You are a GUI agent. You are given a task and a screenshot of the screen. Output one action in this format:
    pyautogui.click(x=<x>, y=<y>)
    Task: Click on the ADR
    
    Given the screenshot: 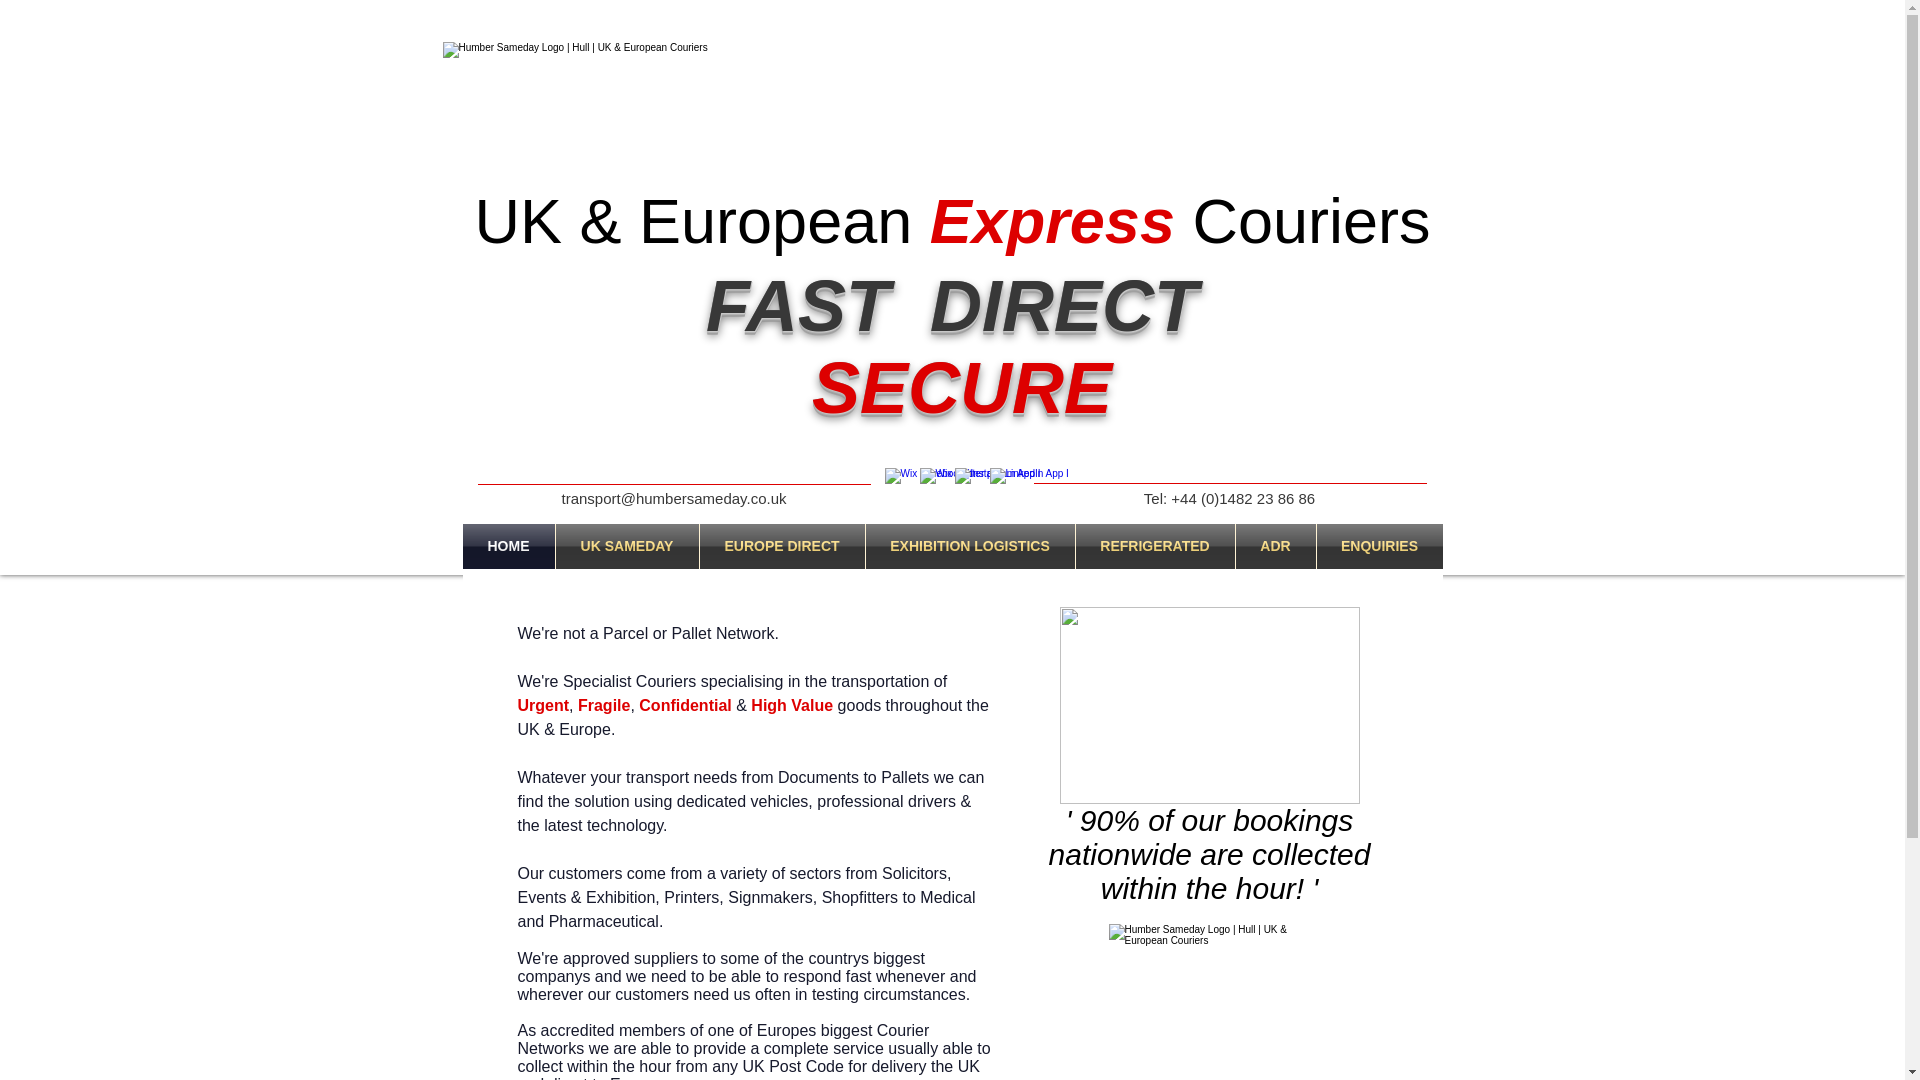 What is the action you would take?
    pyautogui.click(x=1276, y=546)
    